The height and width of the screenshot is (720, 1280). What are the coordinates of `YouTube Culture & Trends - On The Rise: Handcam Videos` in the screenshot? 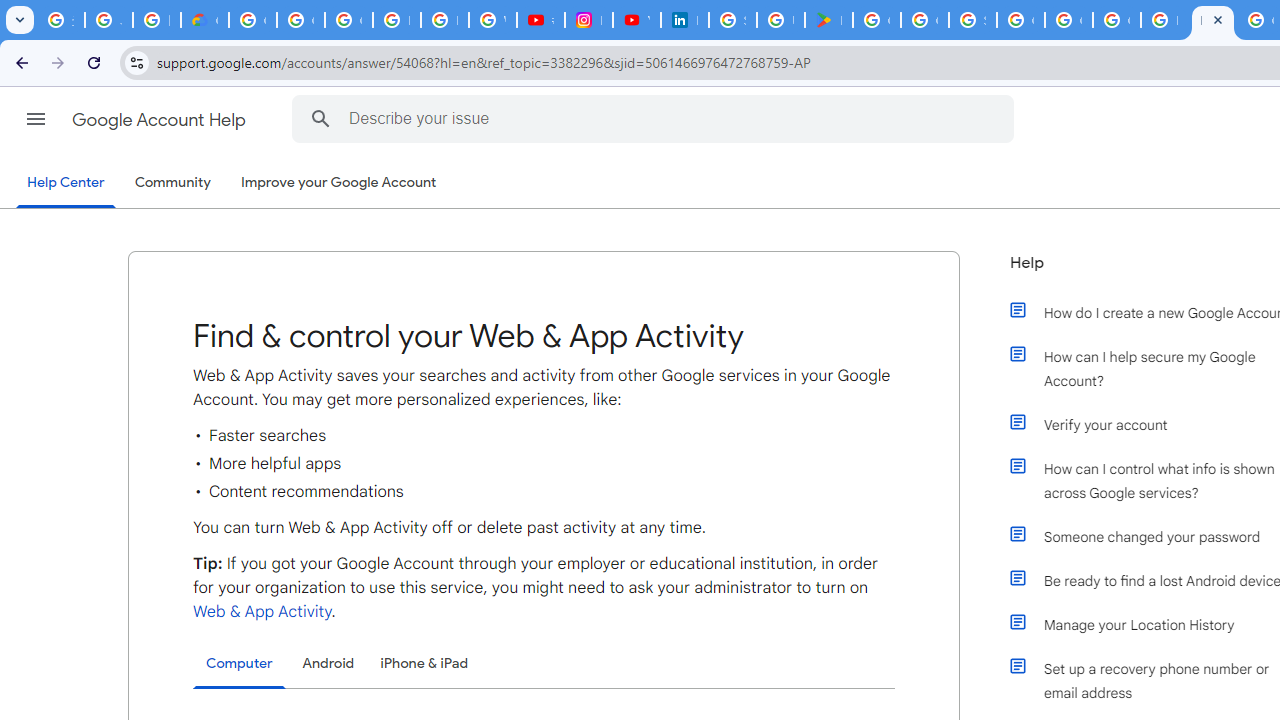 It's located at (636, 20).